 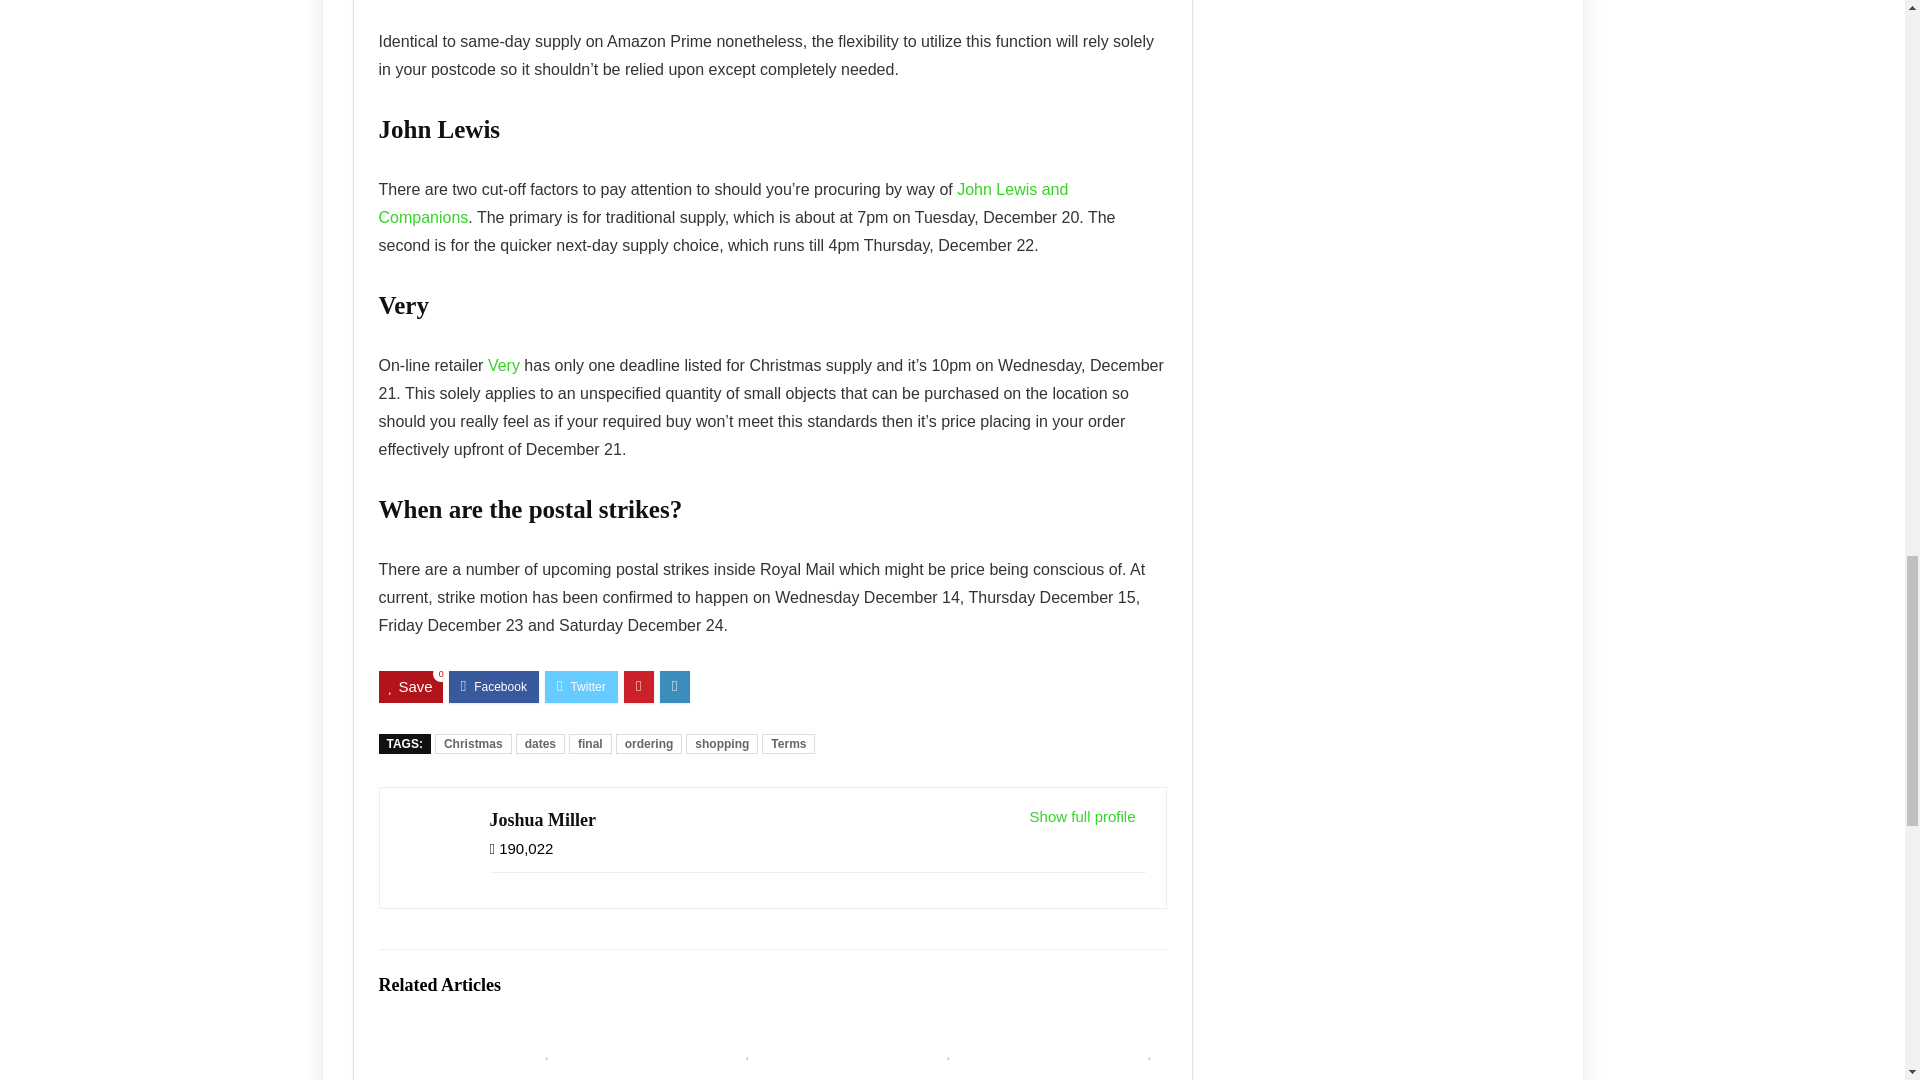 I want to click on dates, so click(x=540, y=744).